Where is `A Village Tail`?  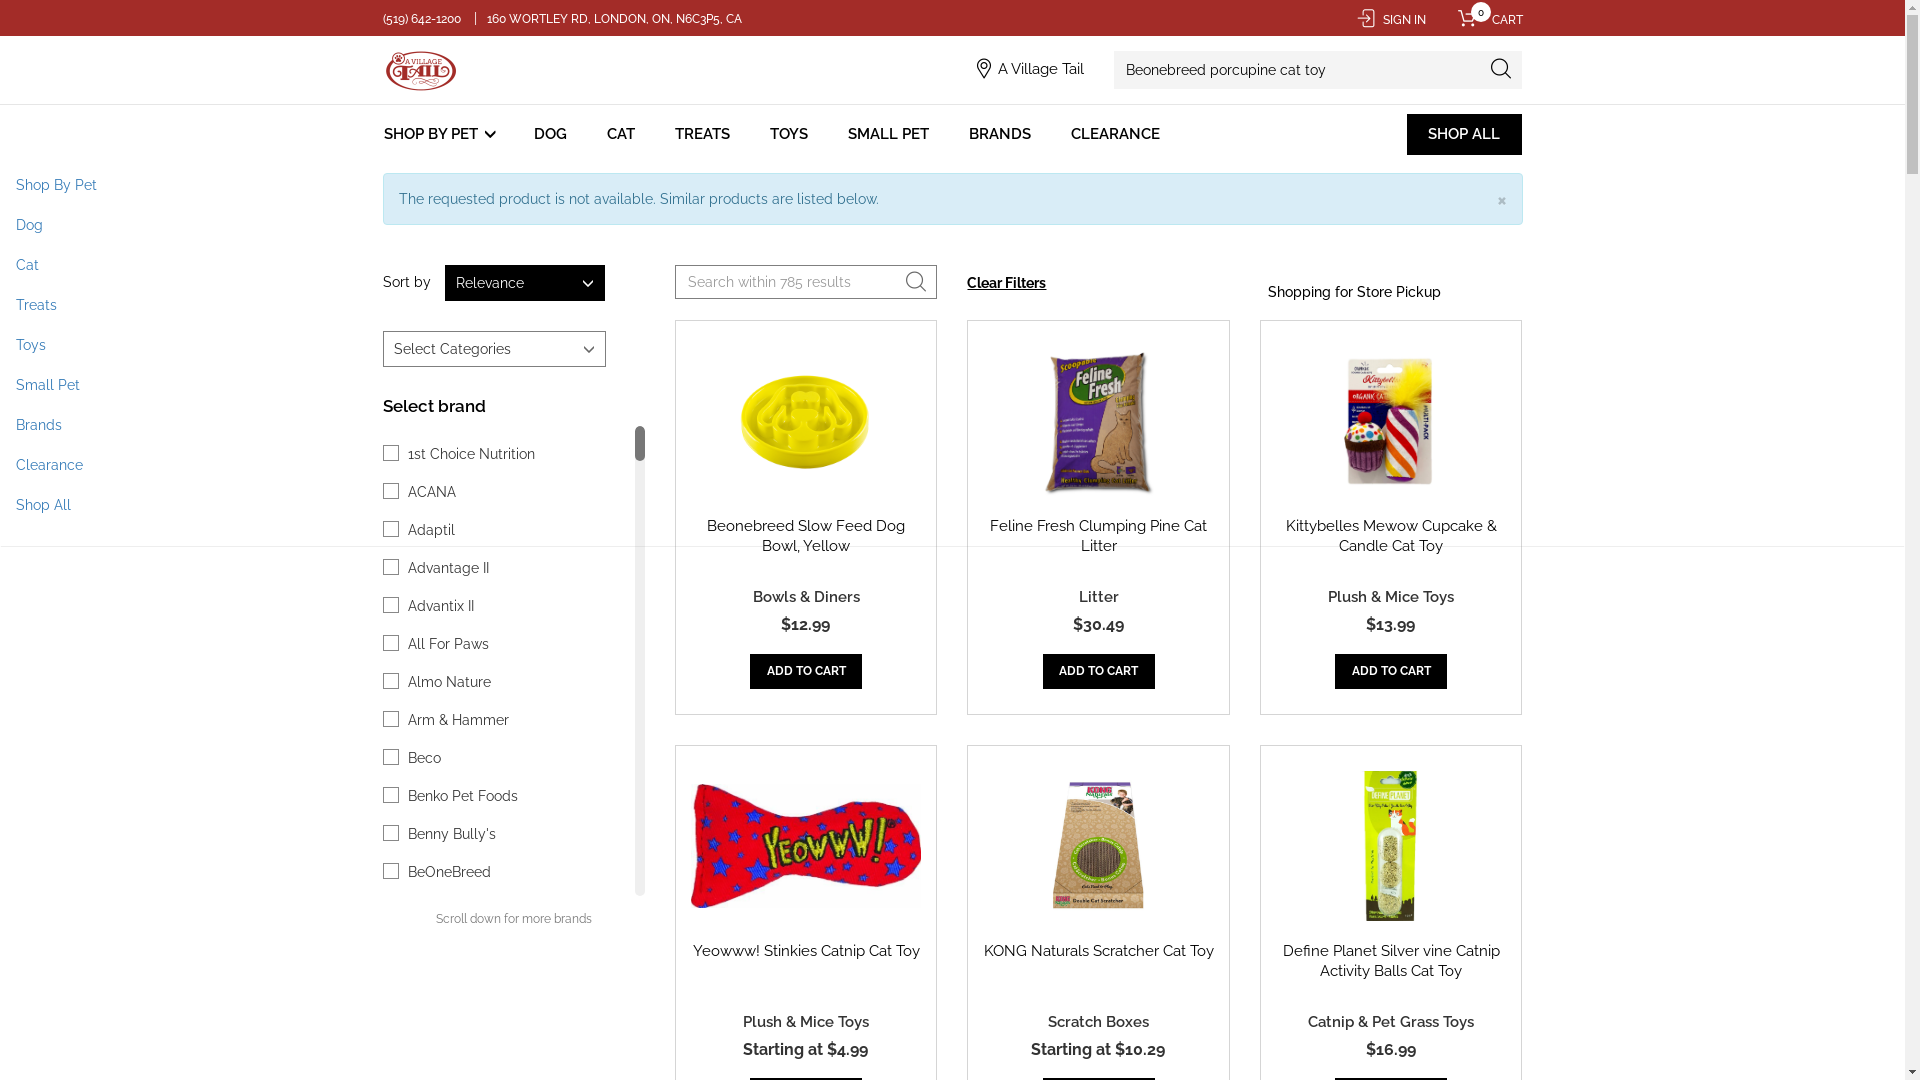 A Village Tail is located at coordinates (1041, 68).